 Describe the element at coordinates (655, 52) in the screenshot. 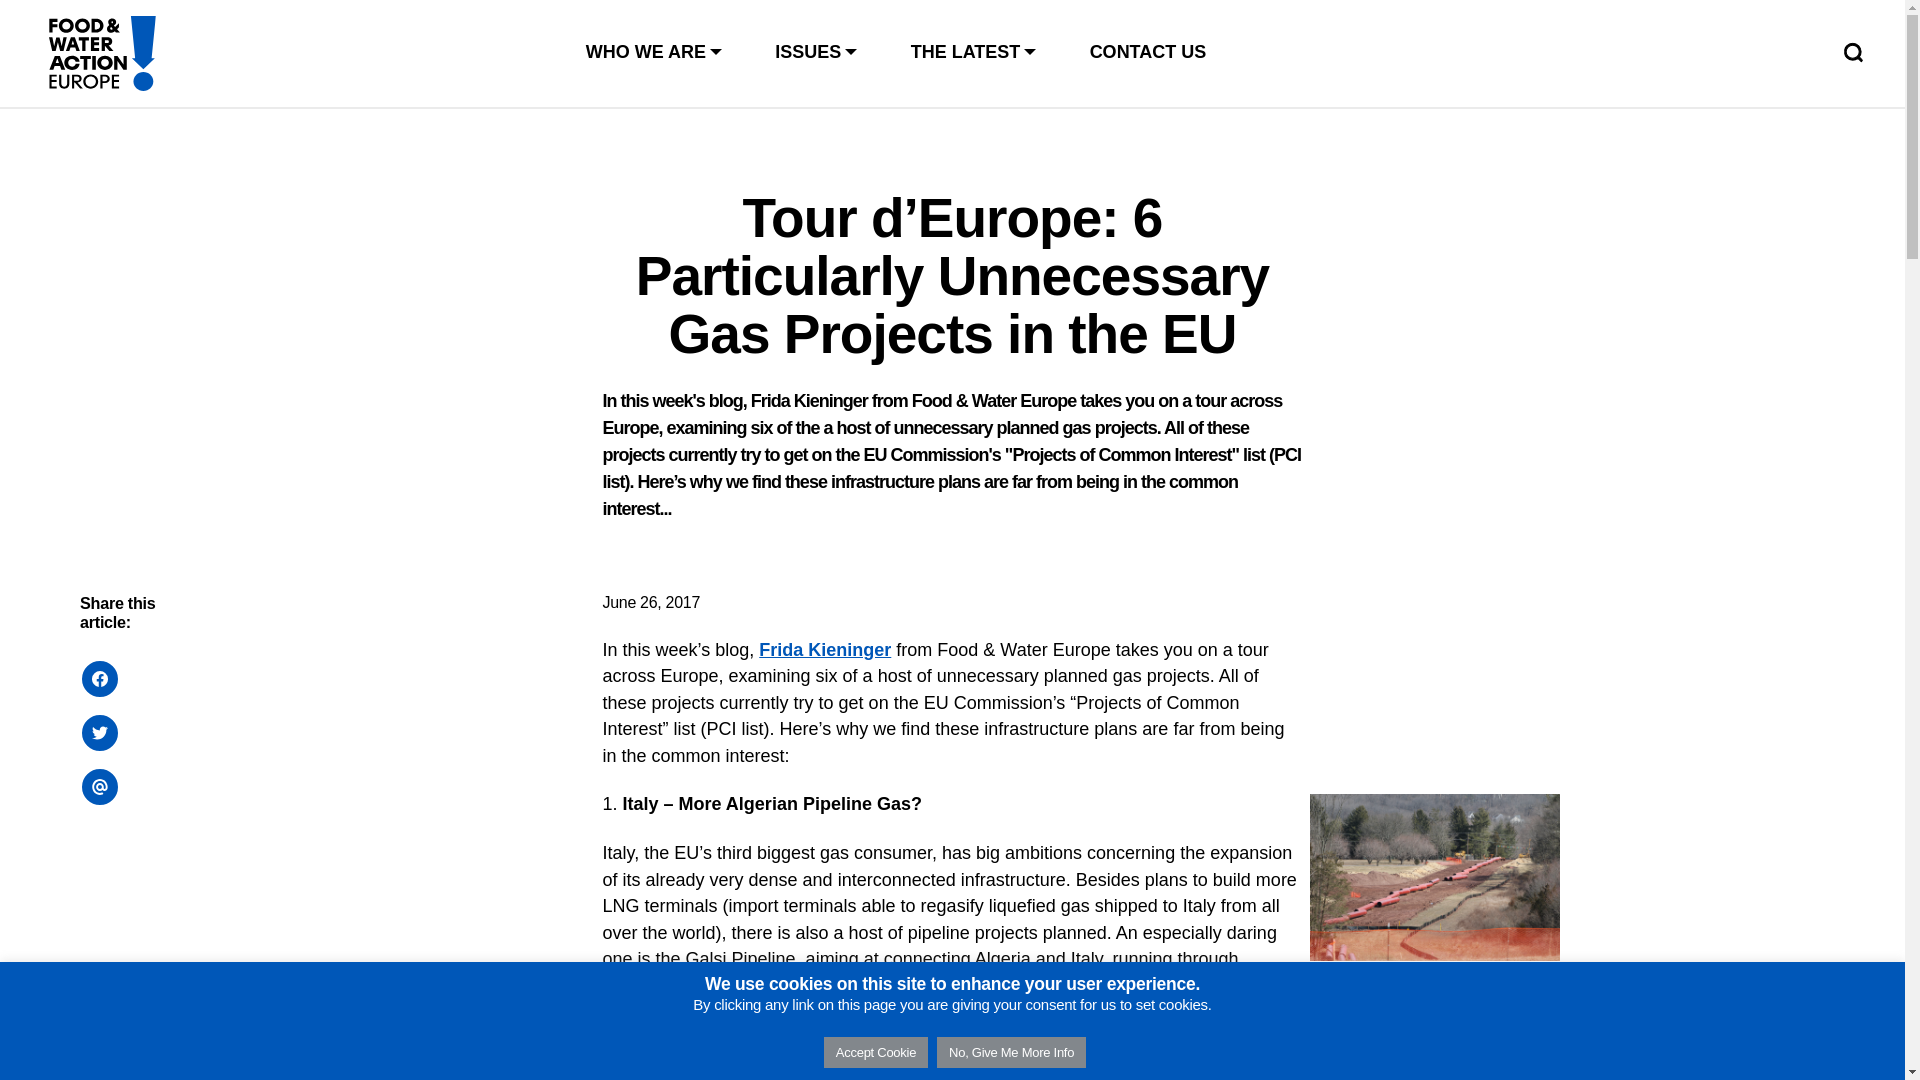

I see `Who We Are` at that location.